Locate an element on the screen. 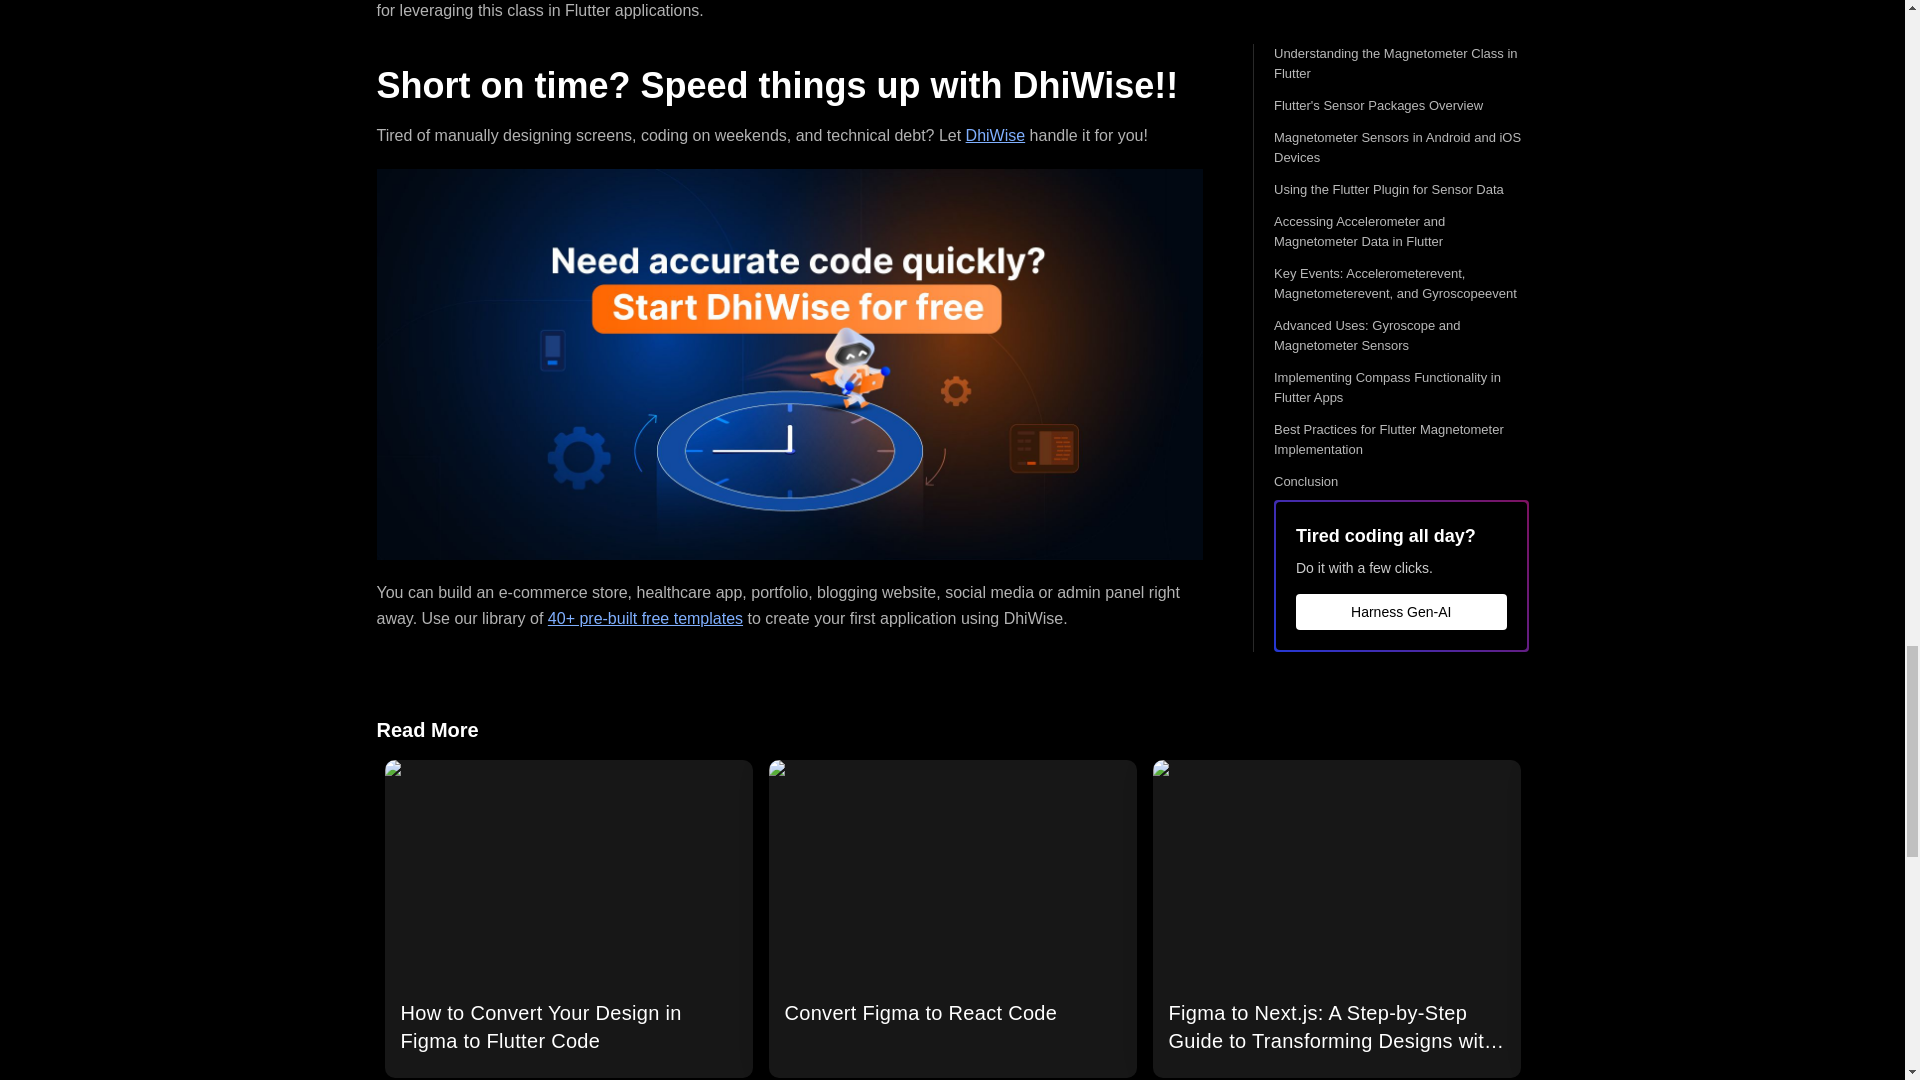  Convert Figma to React Code is located at coordinates (952, 918).